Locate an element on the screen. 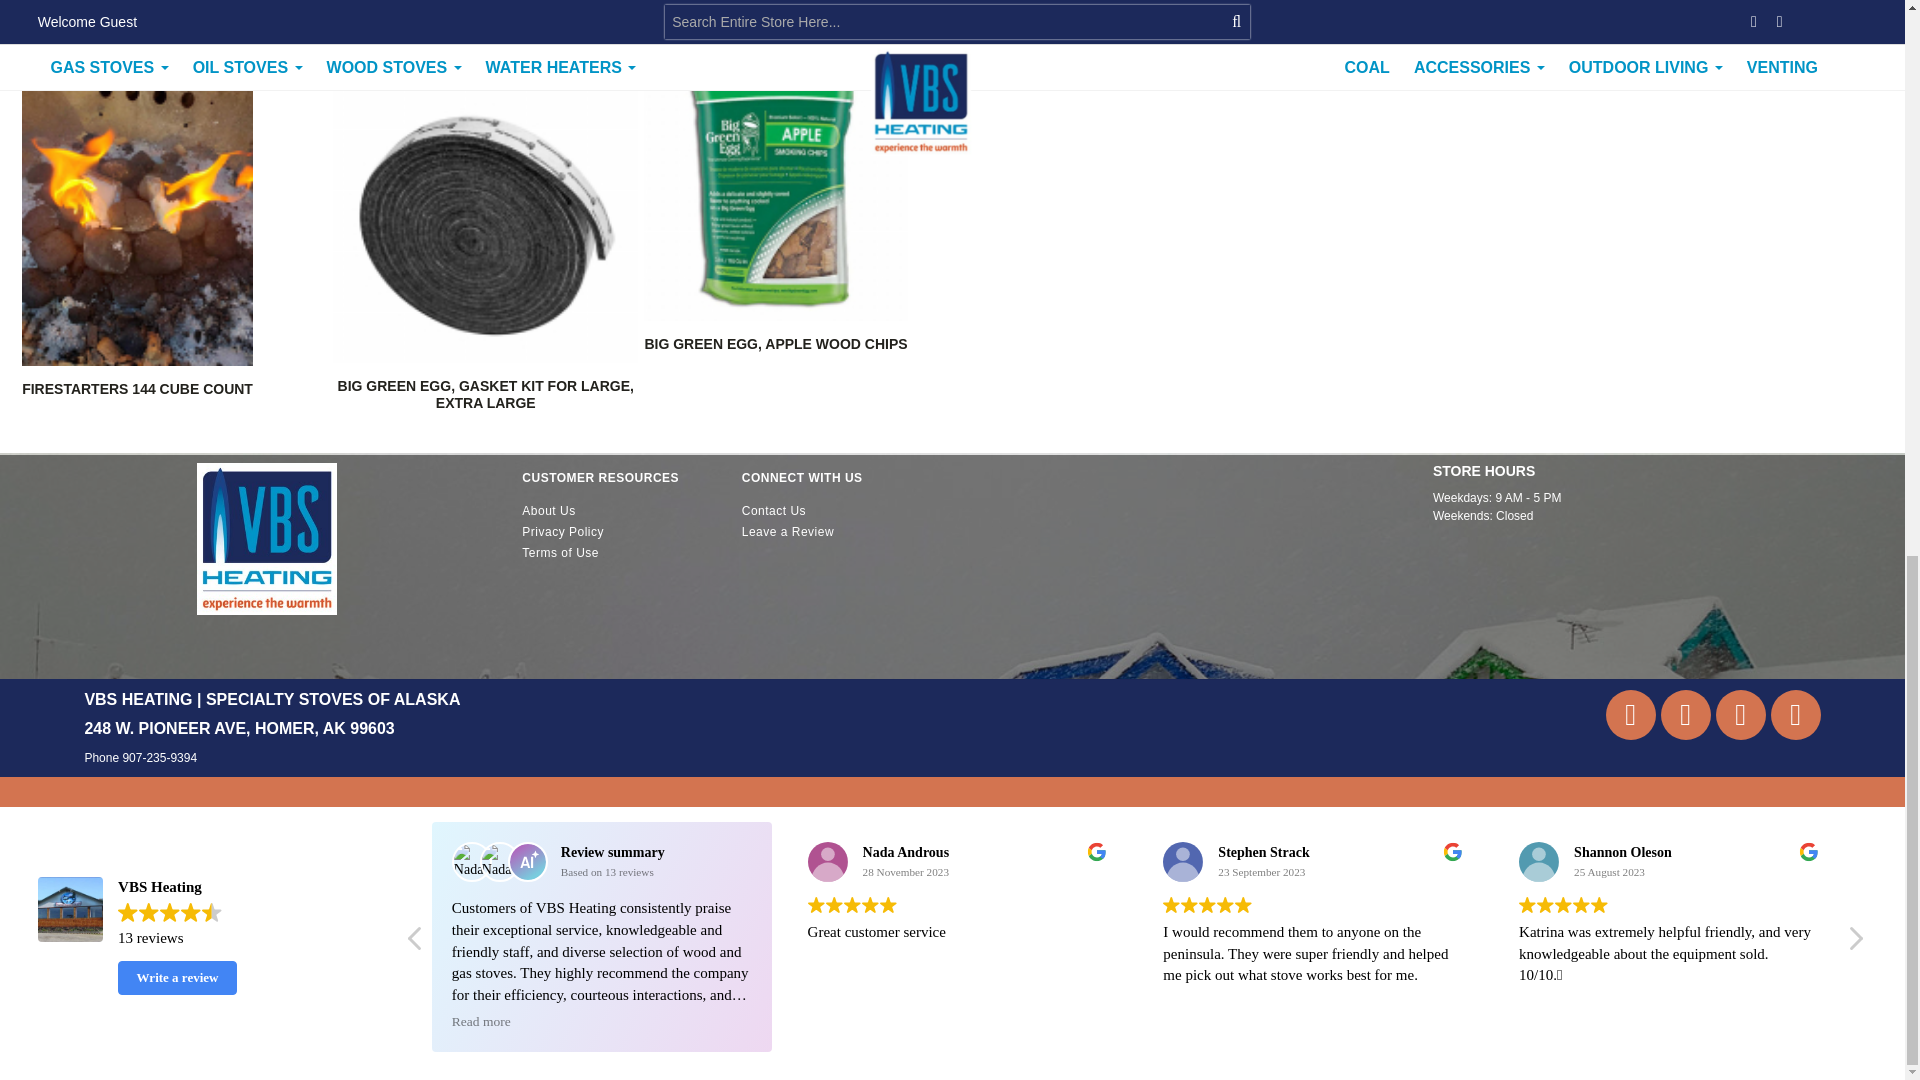 The width and height of the screenshot is (1920, 1080). Big Green Egg, Gasket Kit for Large, Extra Large  is located at coordinates (485, 394).